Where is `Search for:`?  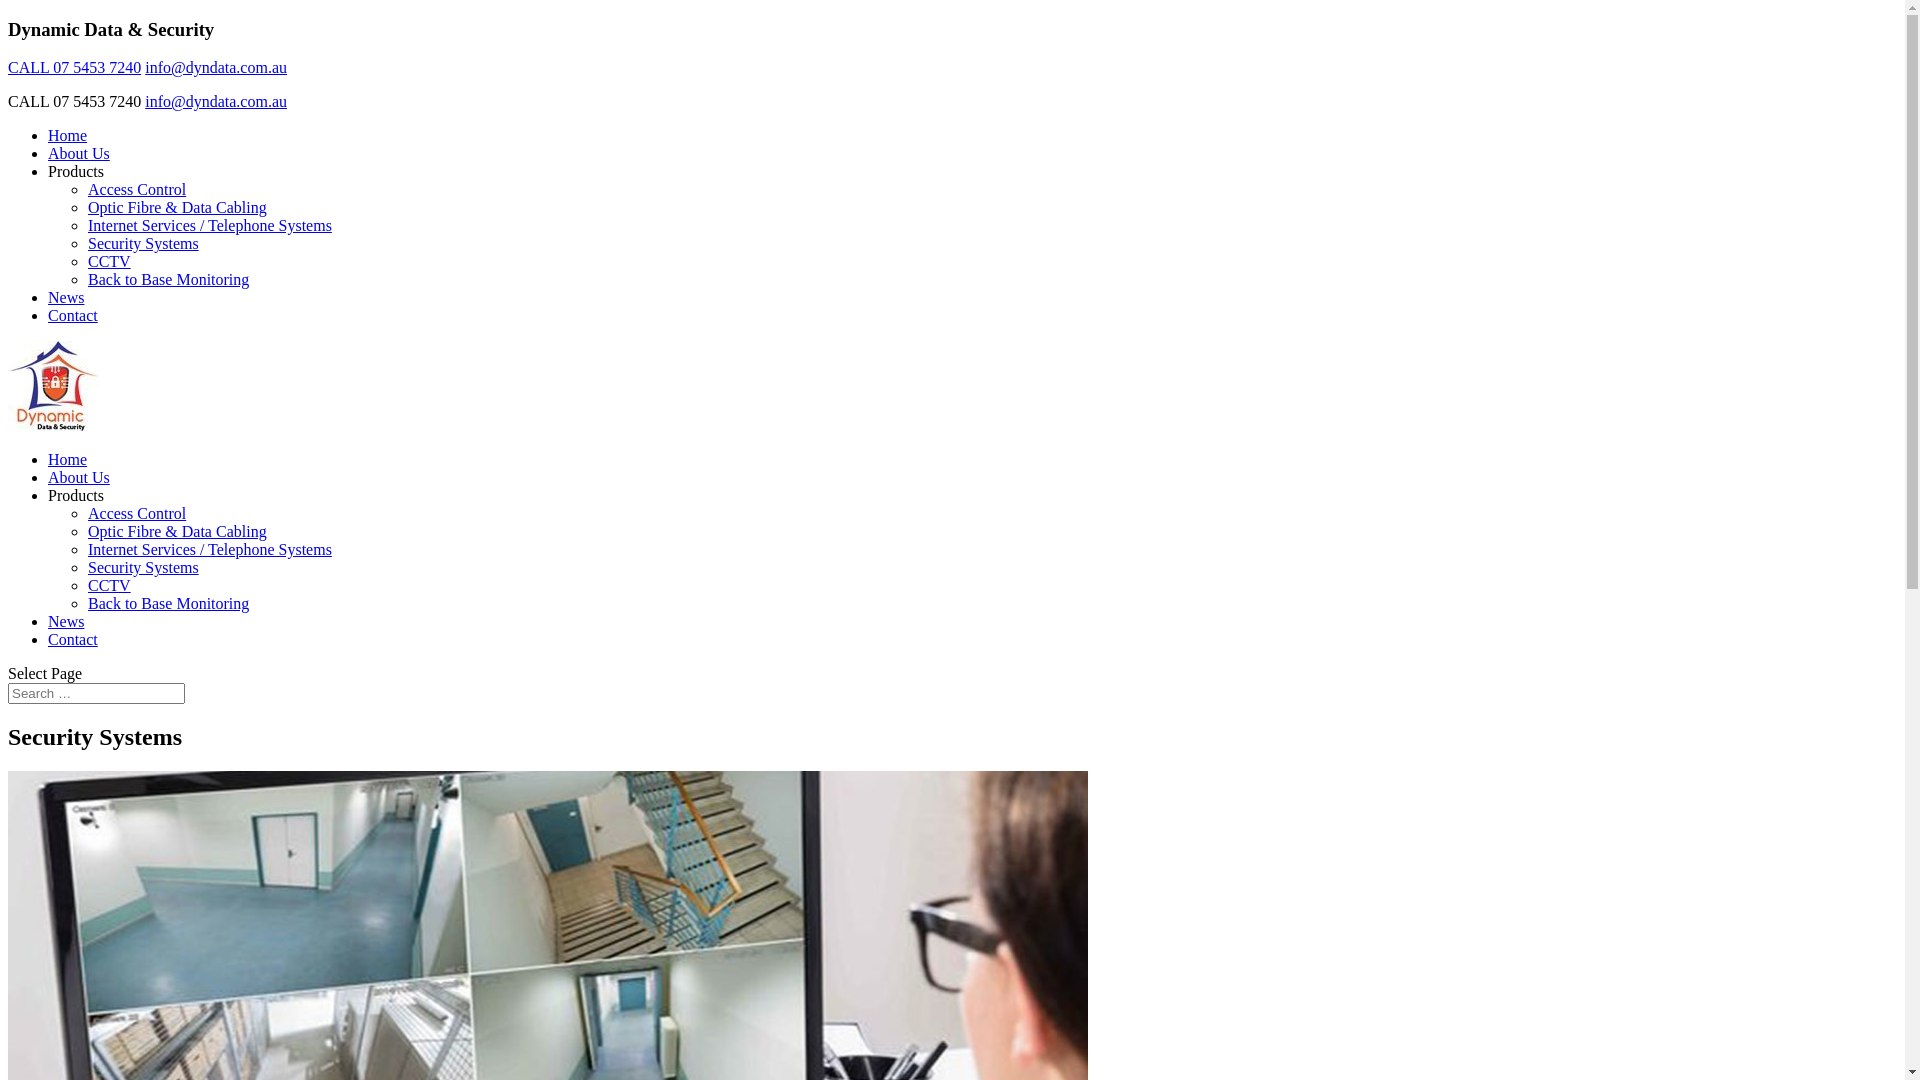 Search for: is located at coordinates (96, 694).